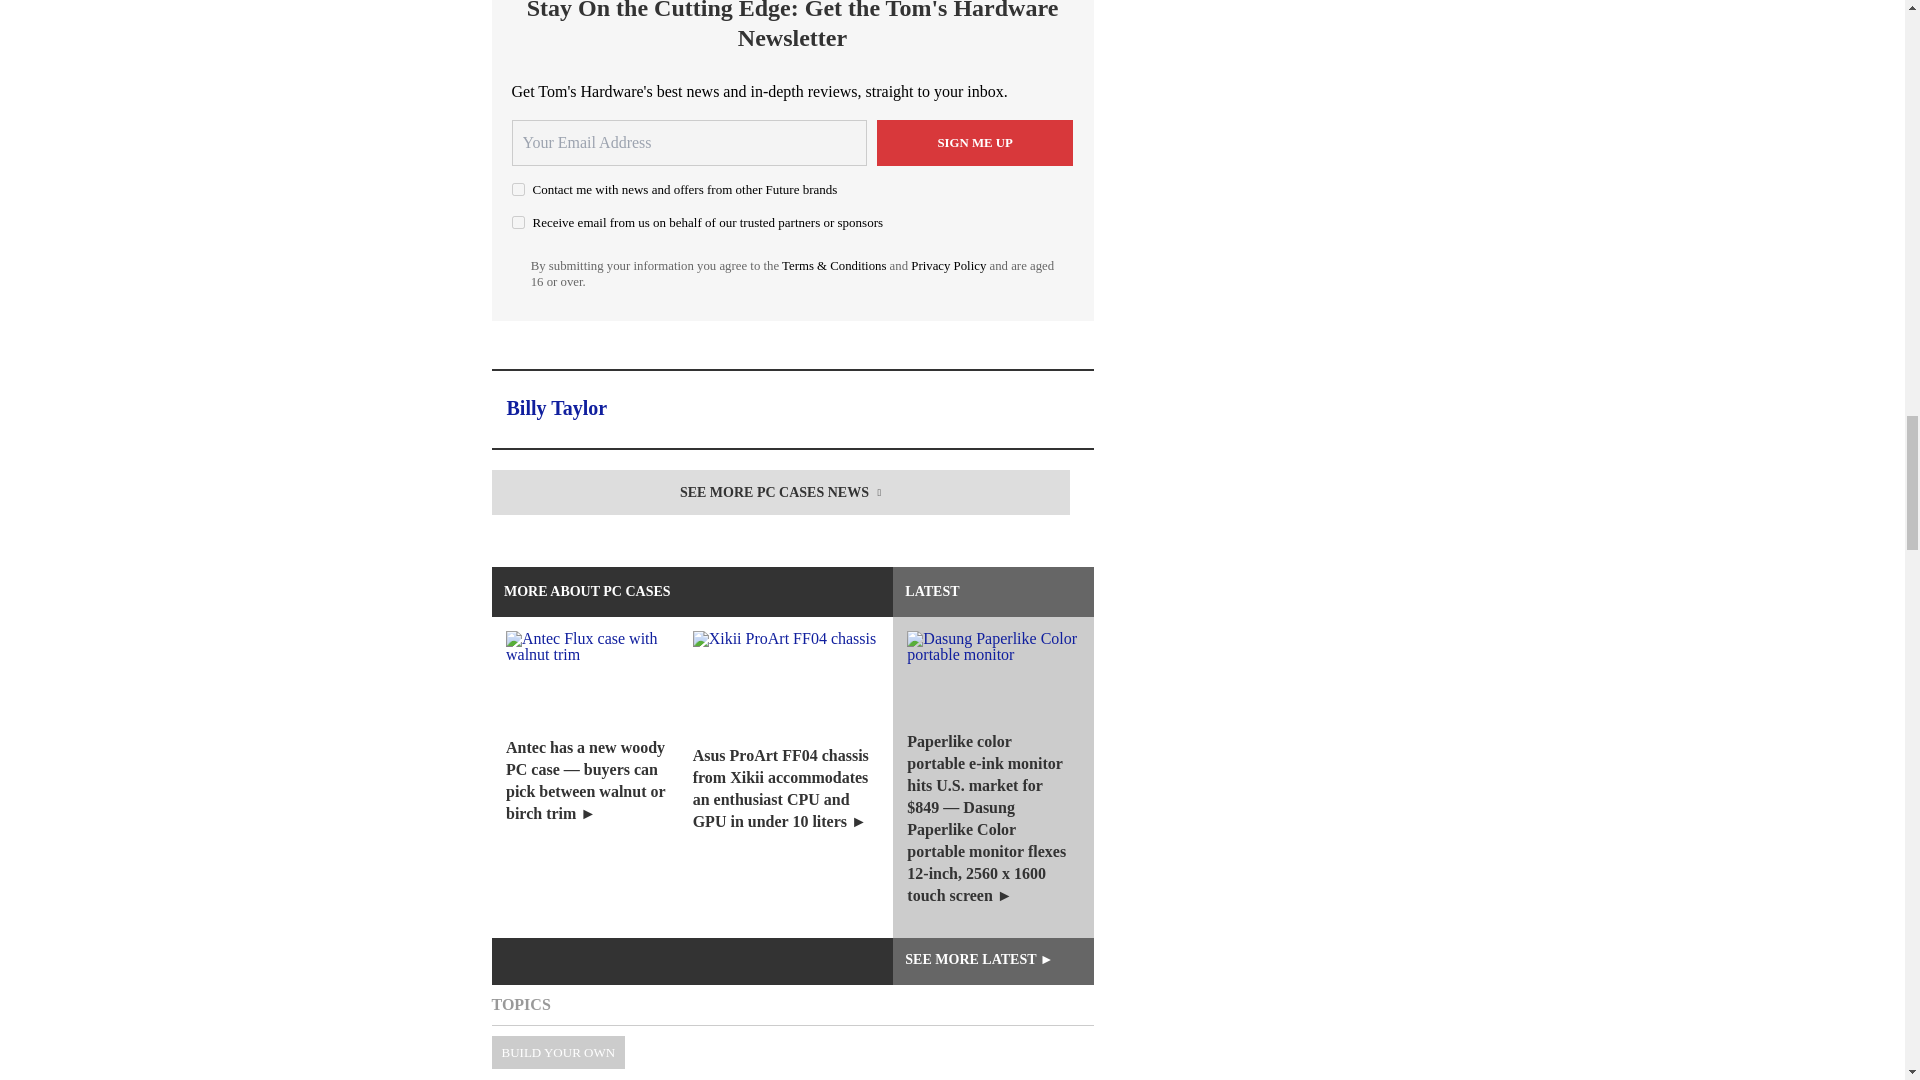 The image size is (1920, 1080). Describe the element at coordinates (518, 222) in the screenshot. I see `on` at that location.